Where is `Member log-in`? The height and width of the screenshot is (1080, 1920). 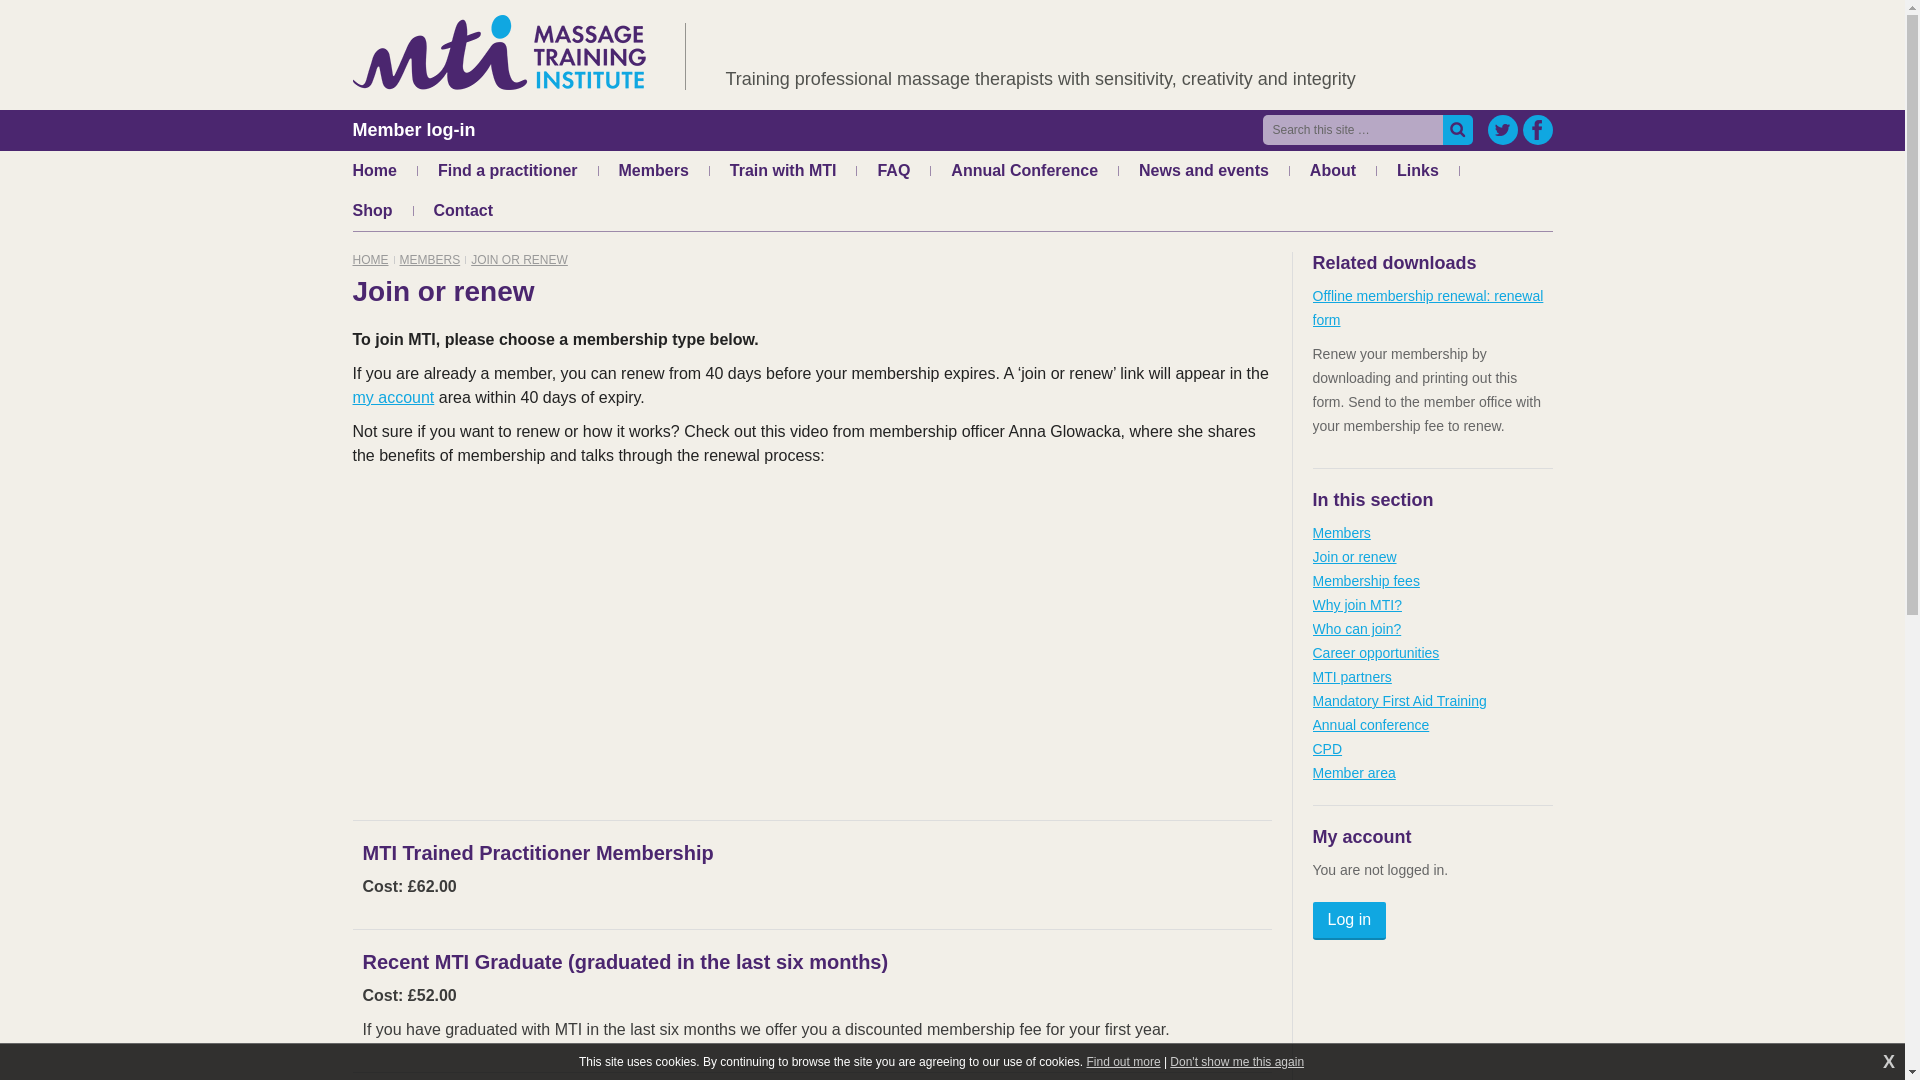 Member log-in is located at coordinates (412, 130).